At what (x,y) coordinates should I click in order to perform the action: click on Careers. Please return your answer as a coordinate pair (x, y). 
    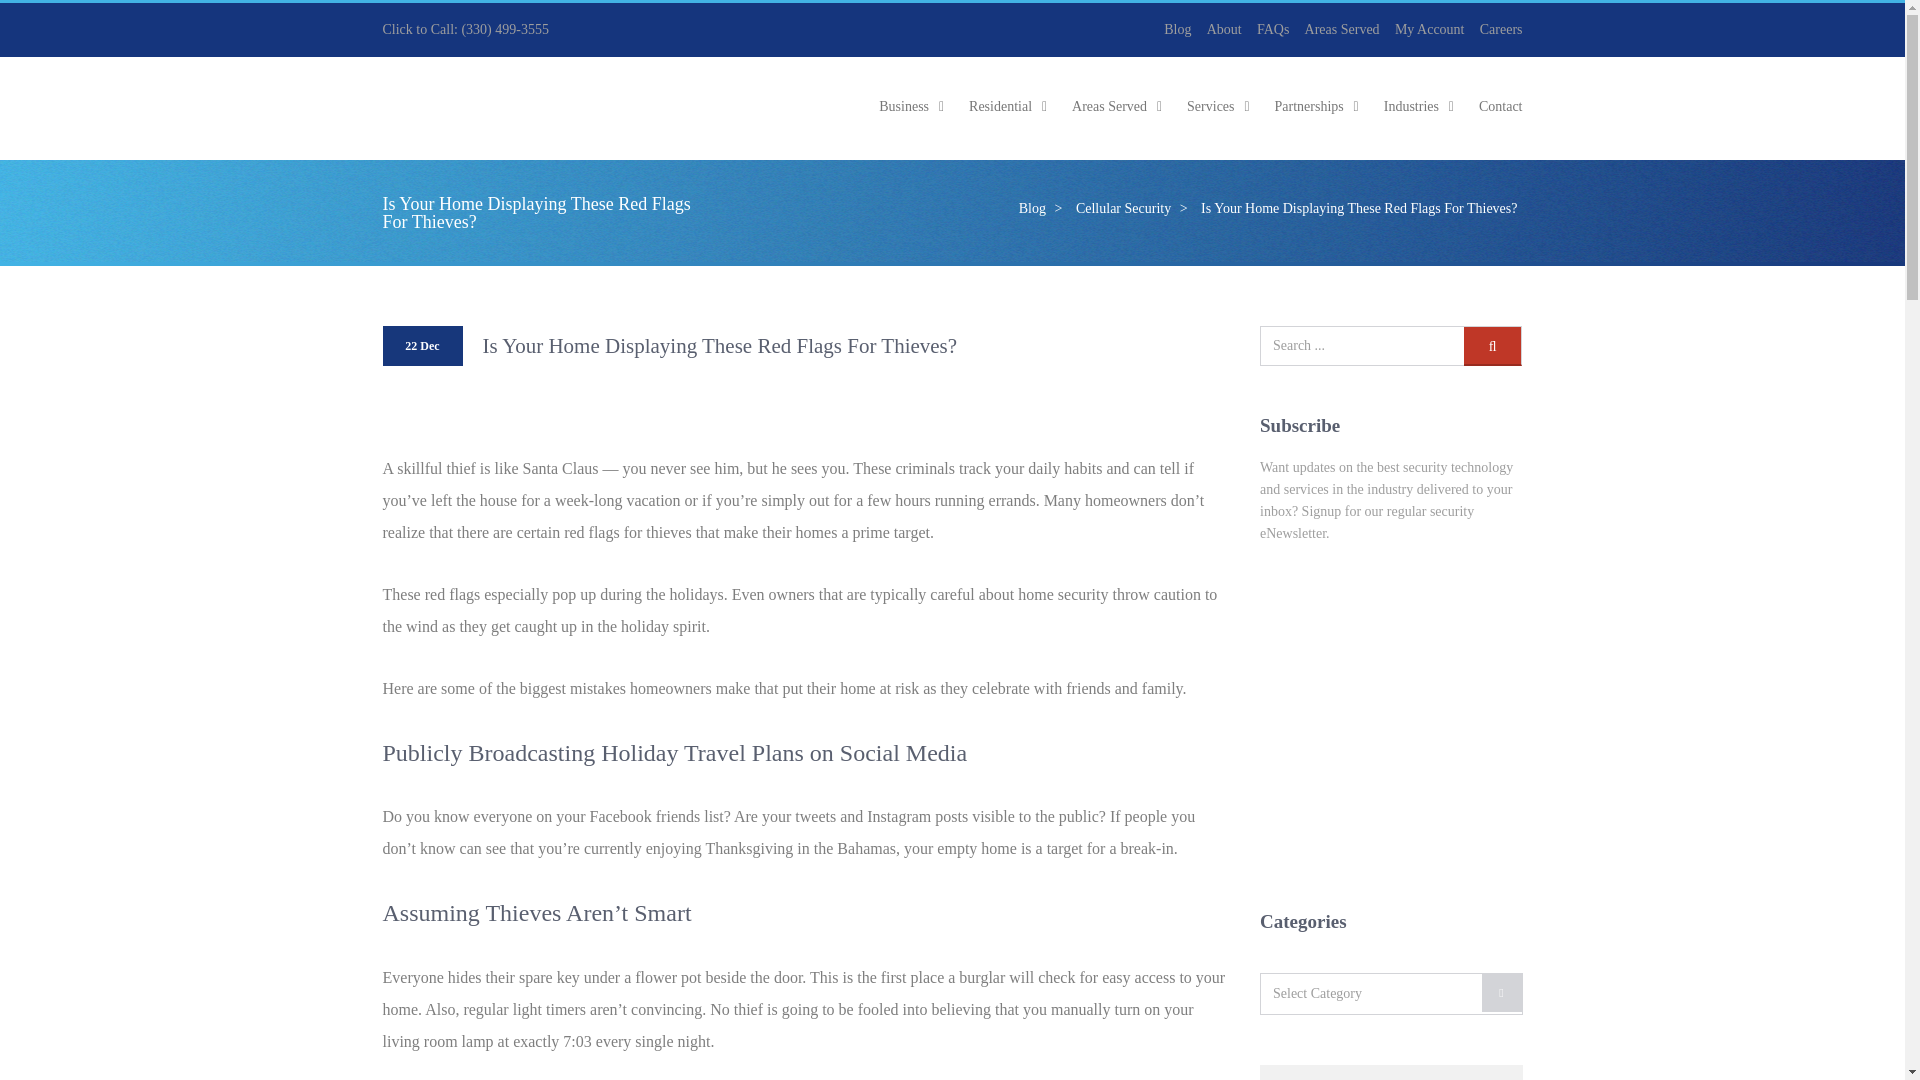
    Looking at the image, I should click on (1501, 28).